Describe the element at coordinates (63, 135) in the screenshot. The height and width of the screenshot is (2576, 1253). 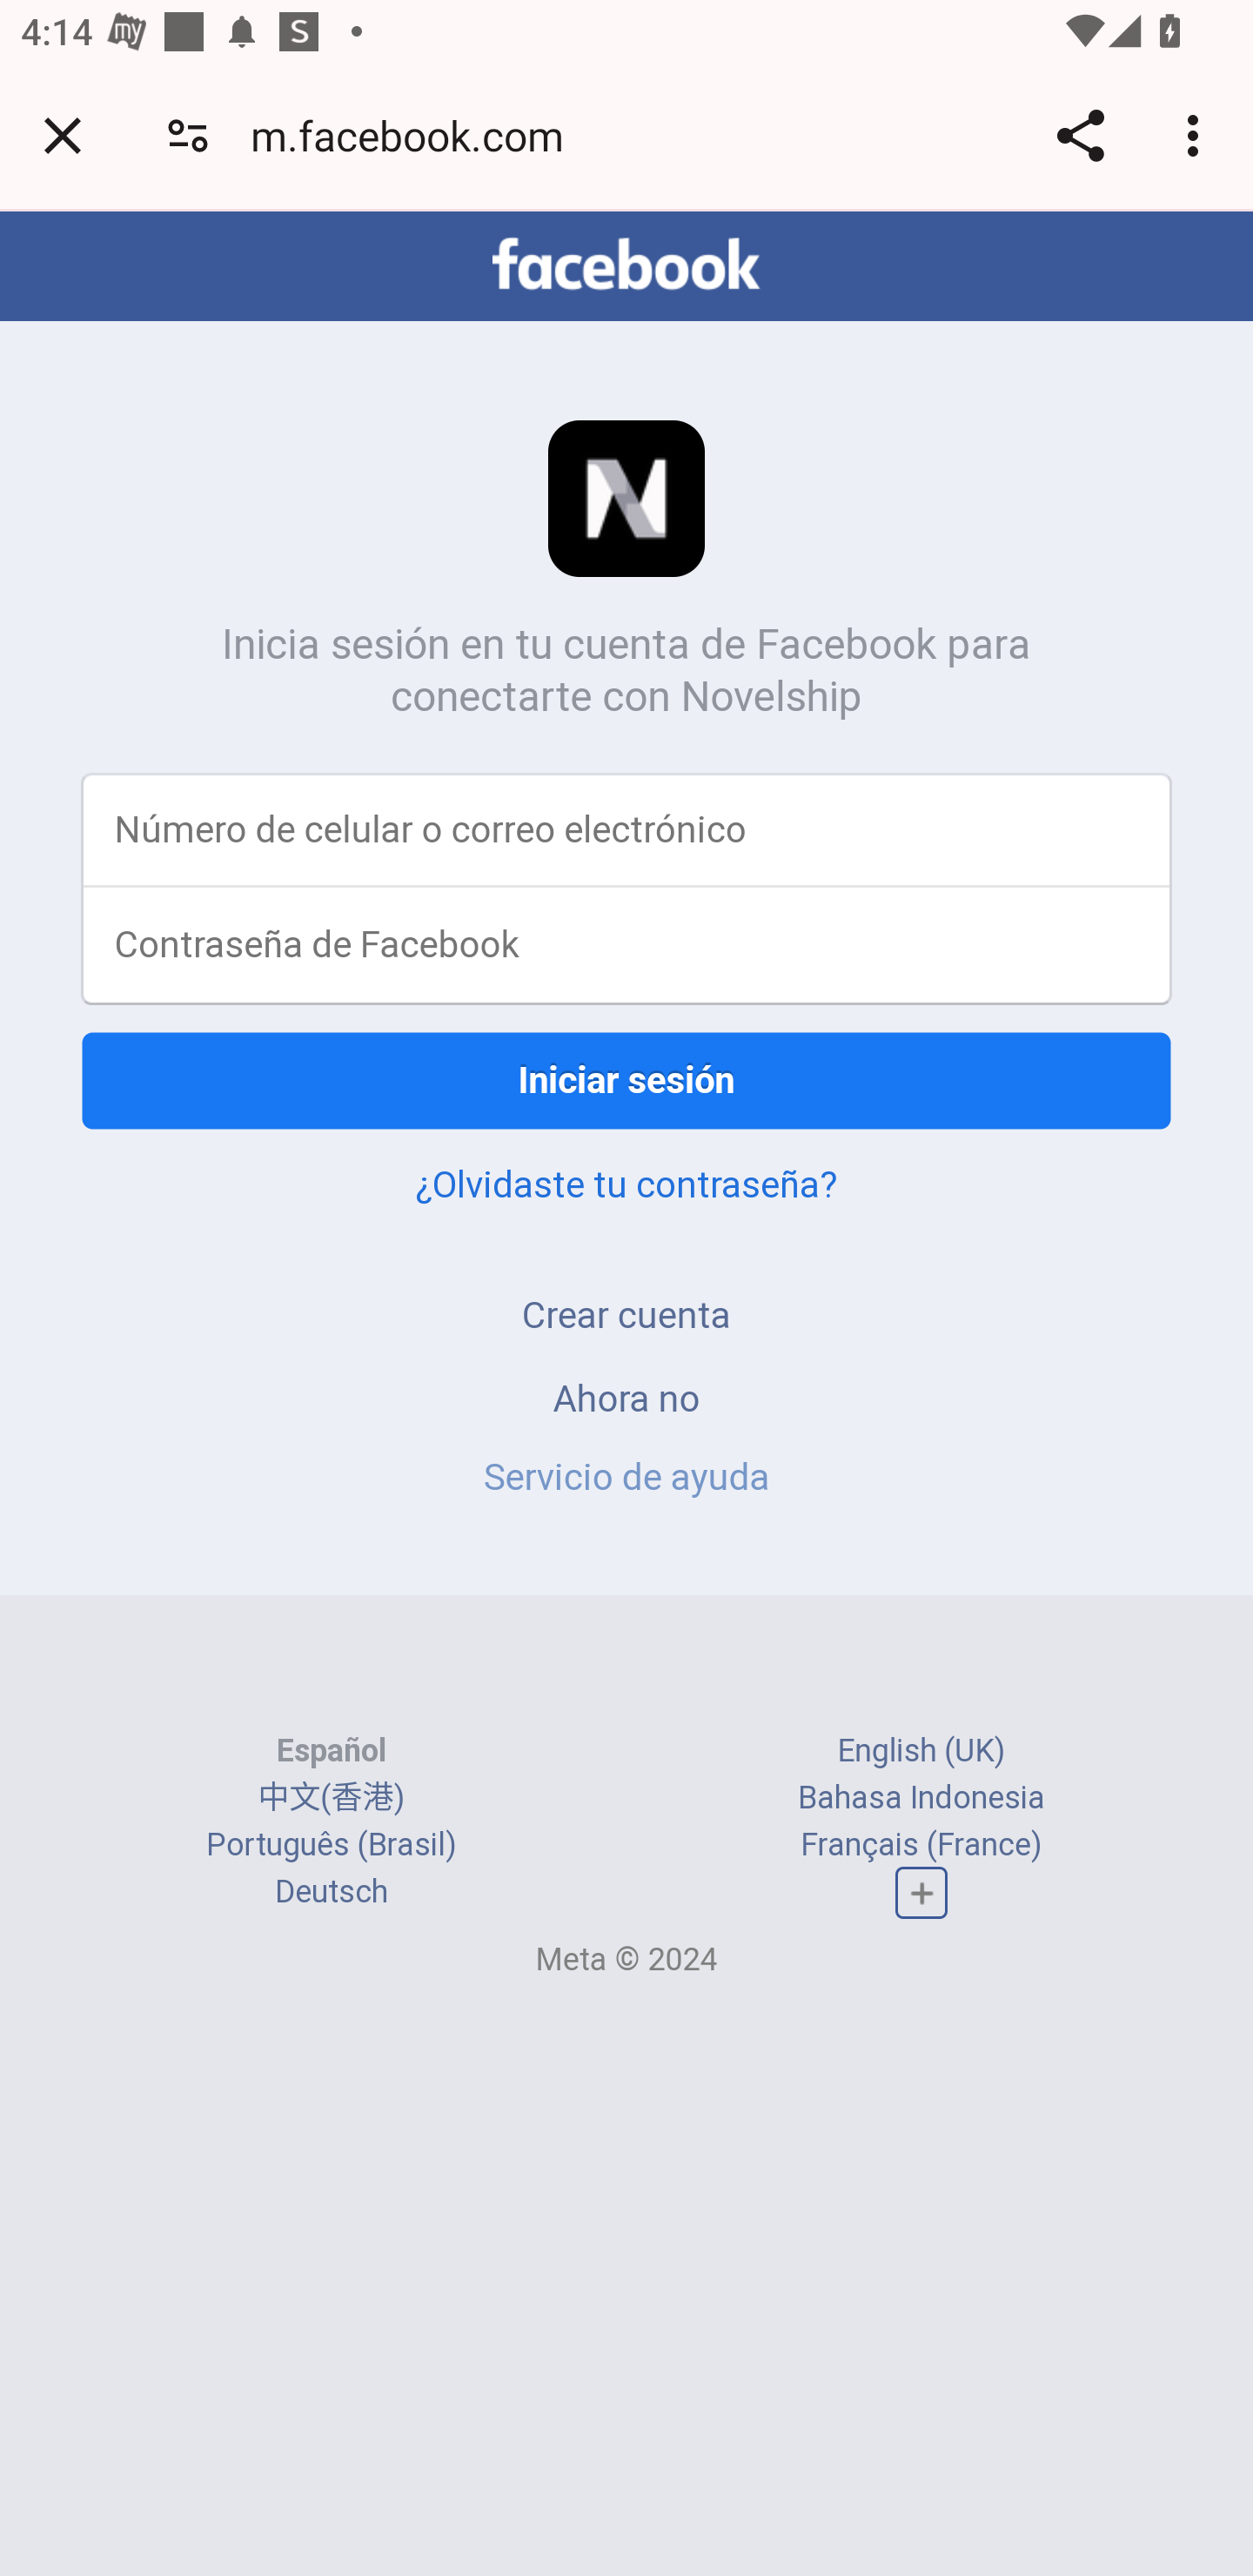
I see `Close tab` at that location.